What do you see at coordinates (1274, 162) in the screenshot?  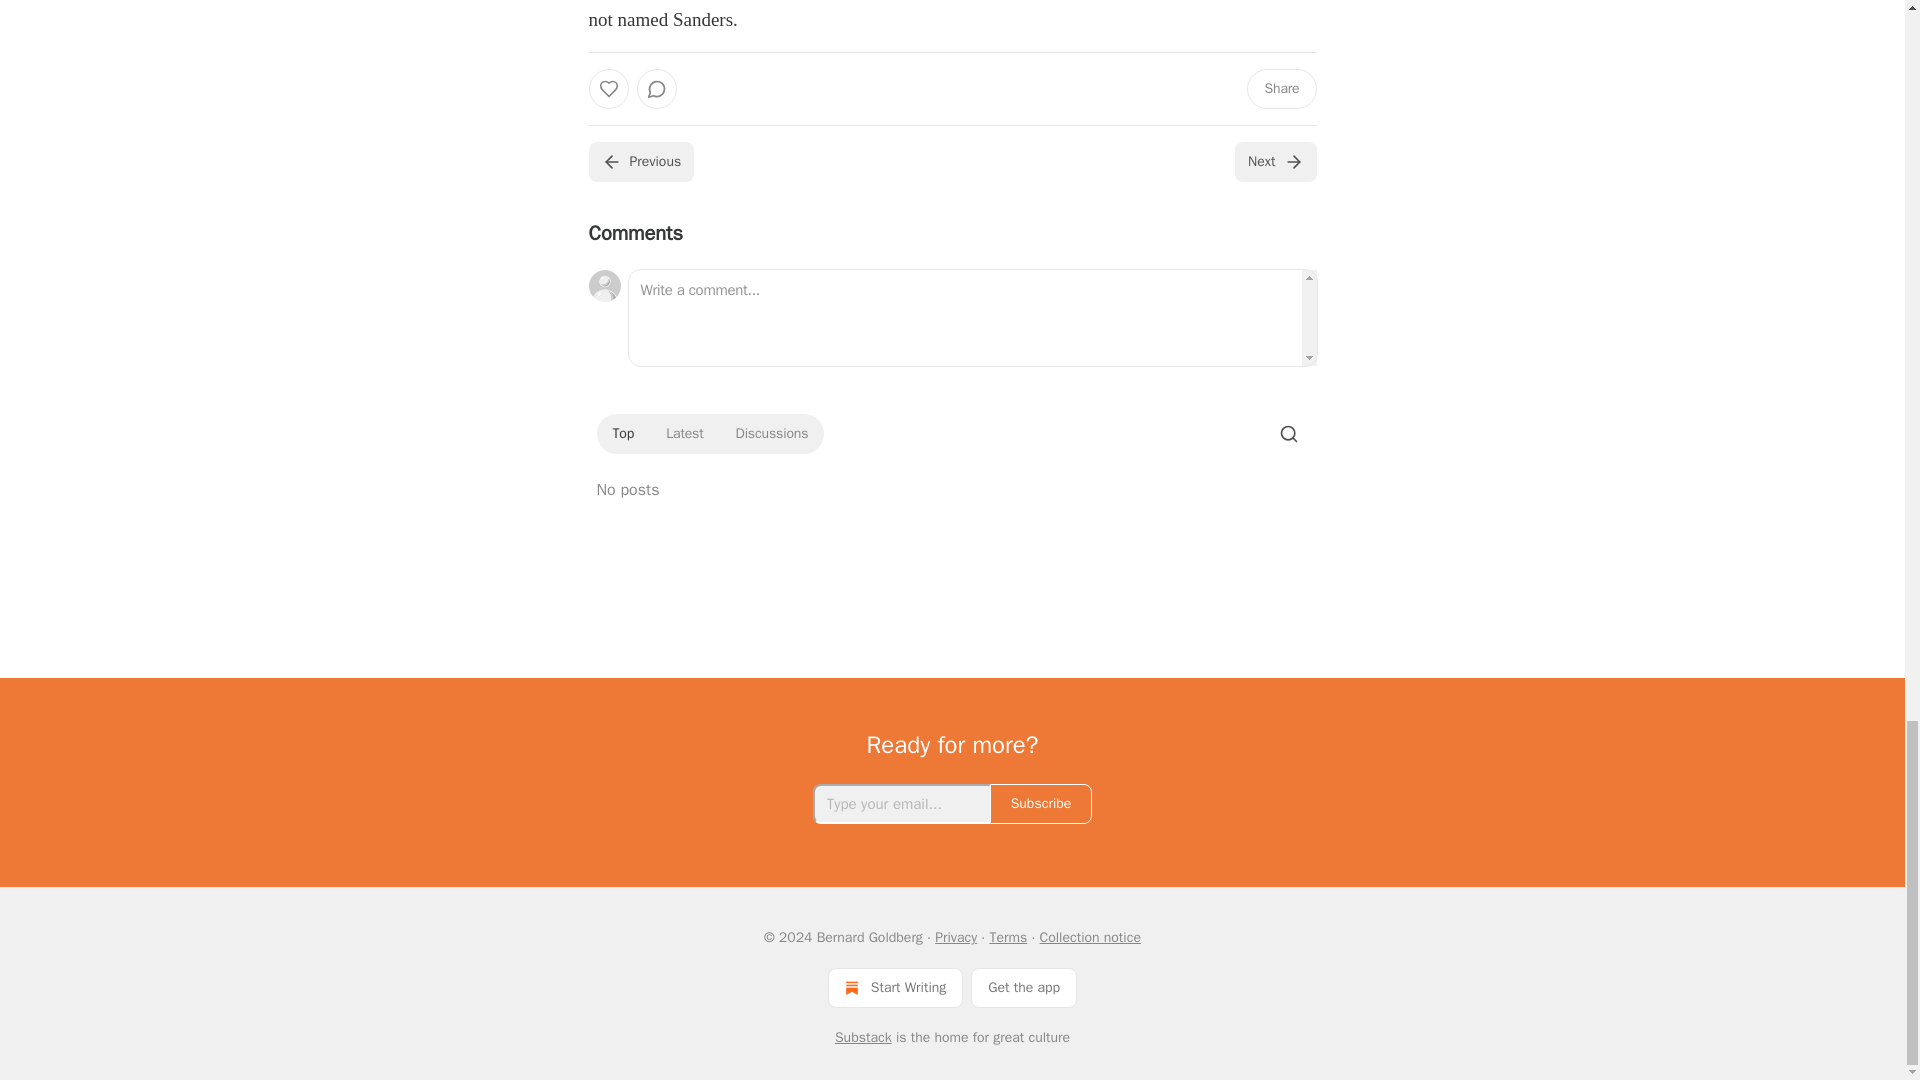 I see `Next` at bounding box center [1274, 162].